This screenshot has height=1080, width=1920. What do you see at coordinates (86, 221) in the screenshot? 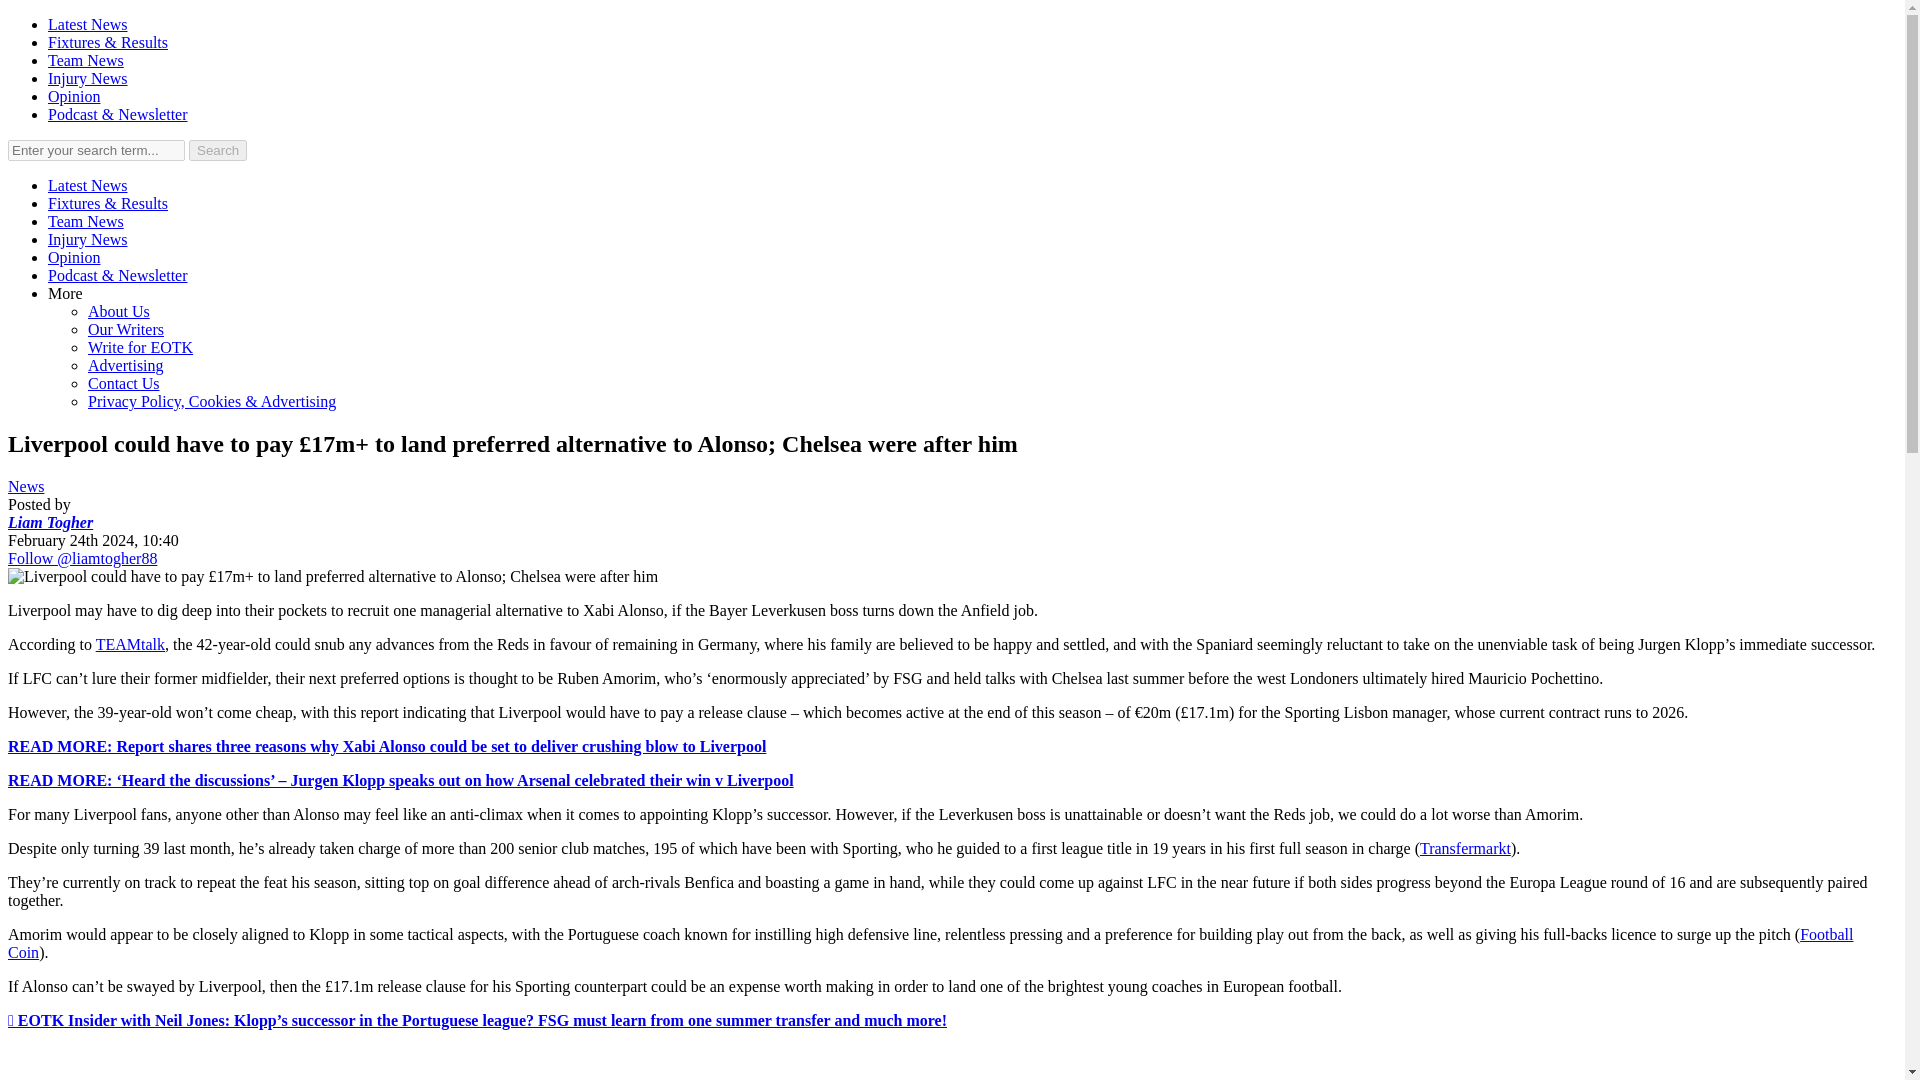
I see `Liverpool Line-Ups and Team News` at bounding box center [86, 221].